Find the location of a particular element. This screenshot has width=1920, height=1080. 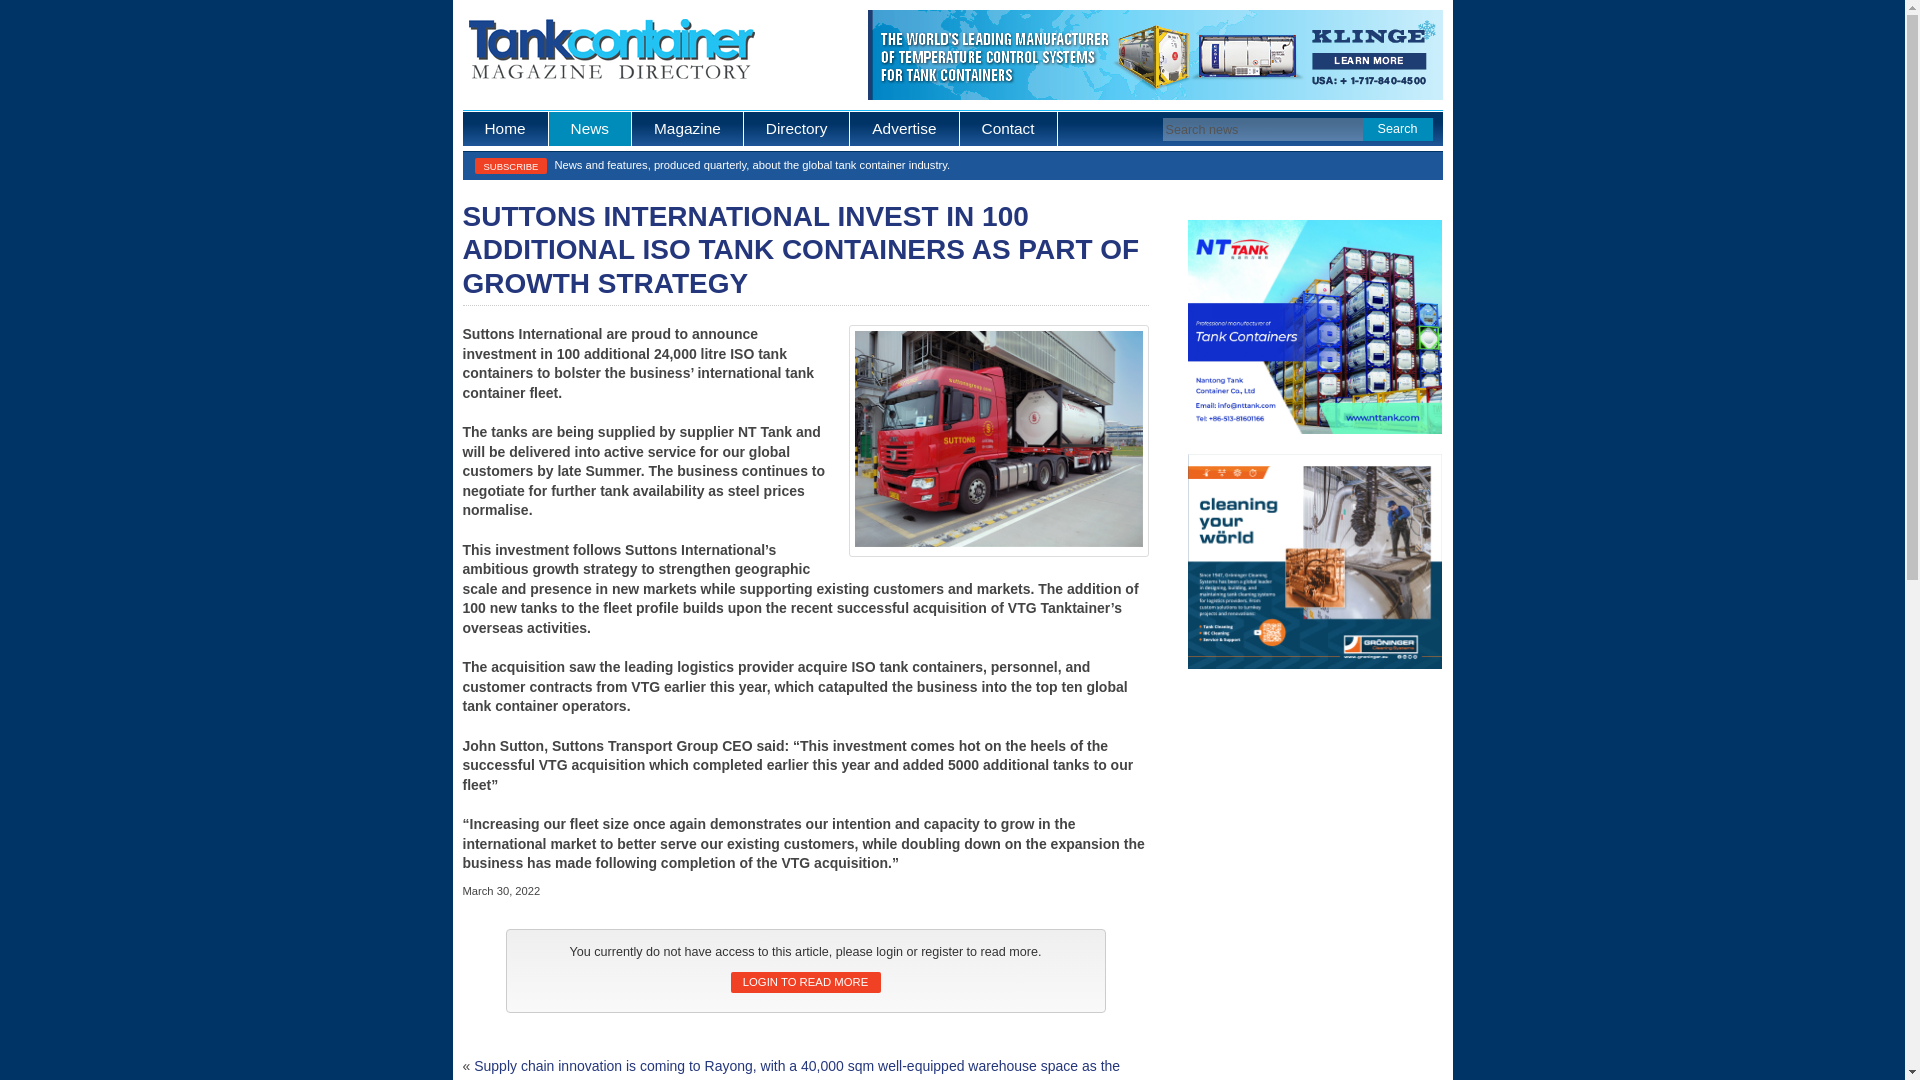

SUBSCRIBE is located at coordinates (510, 165).